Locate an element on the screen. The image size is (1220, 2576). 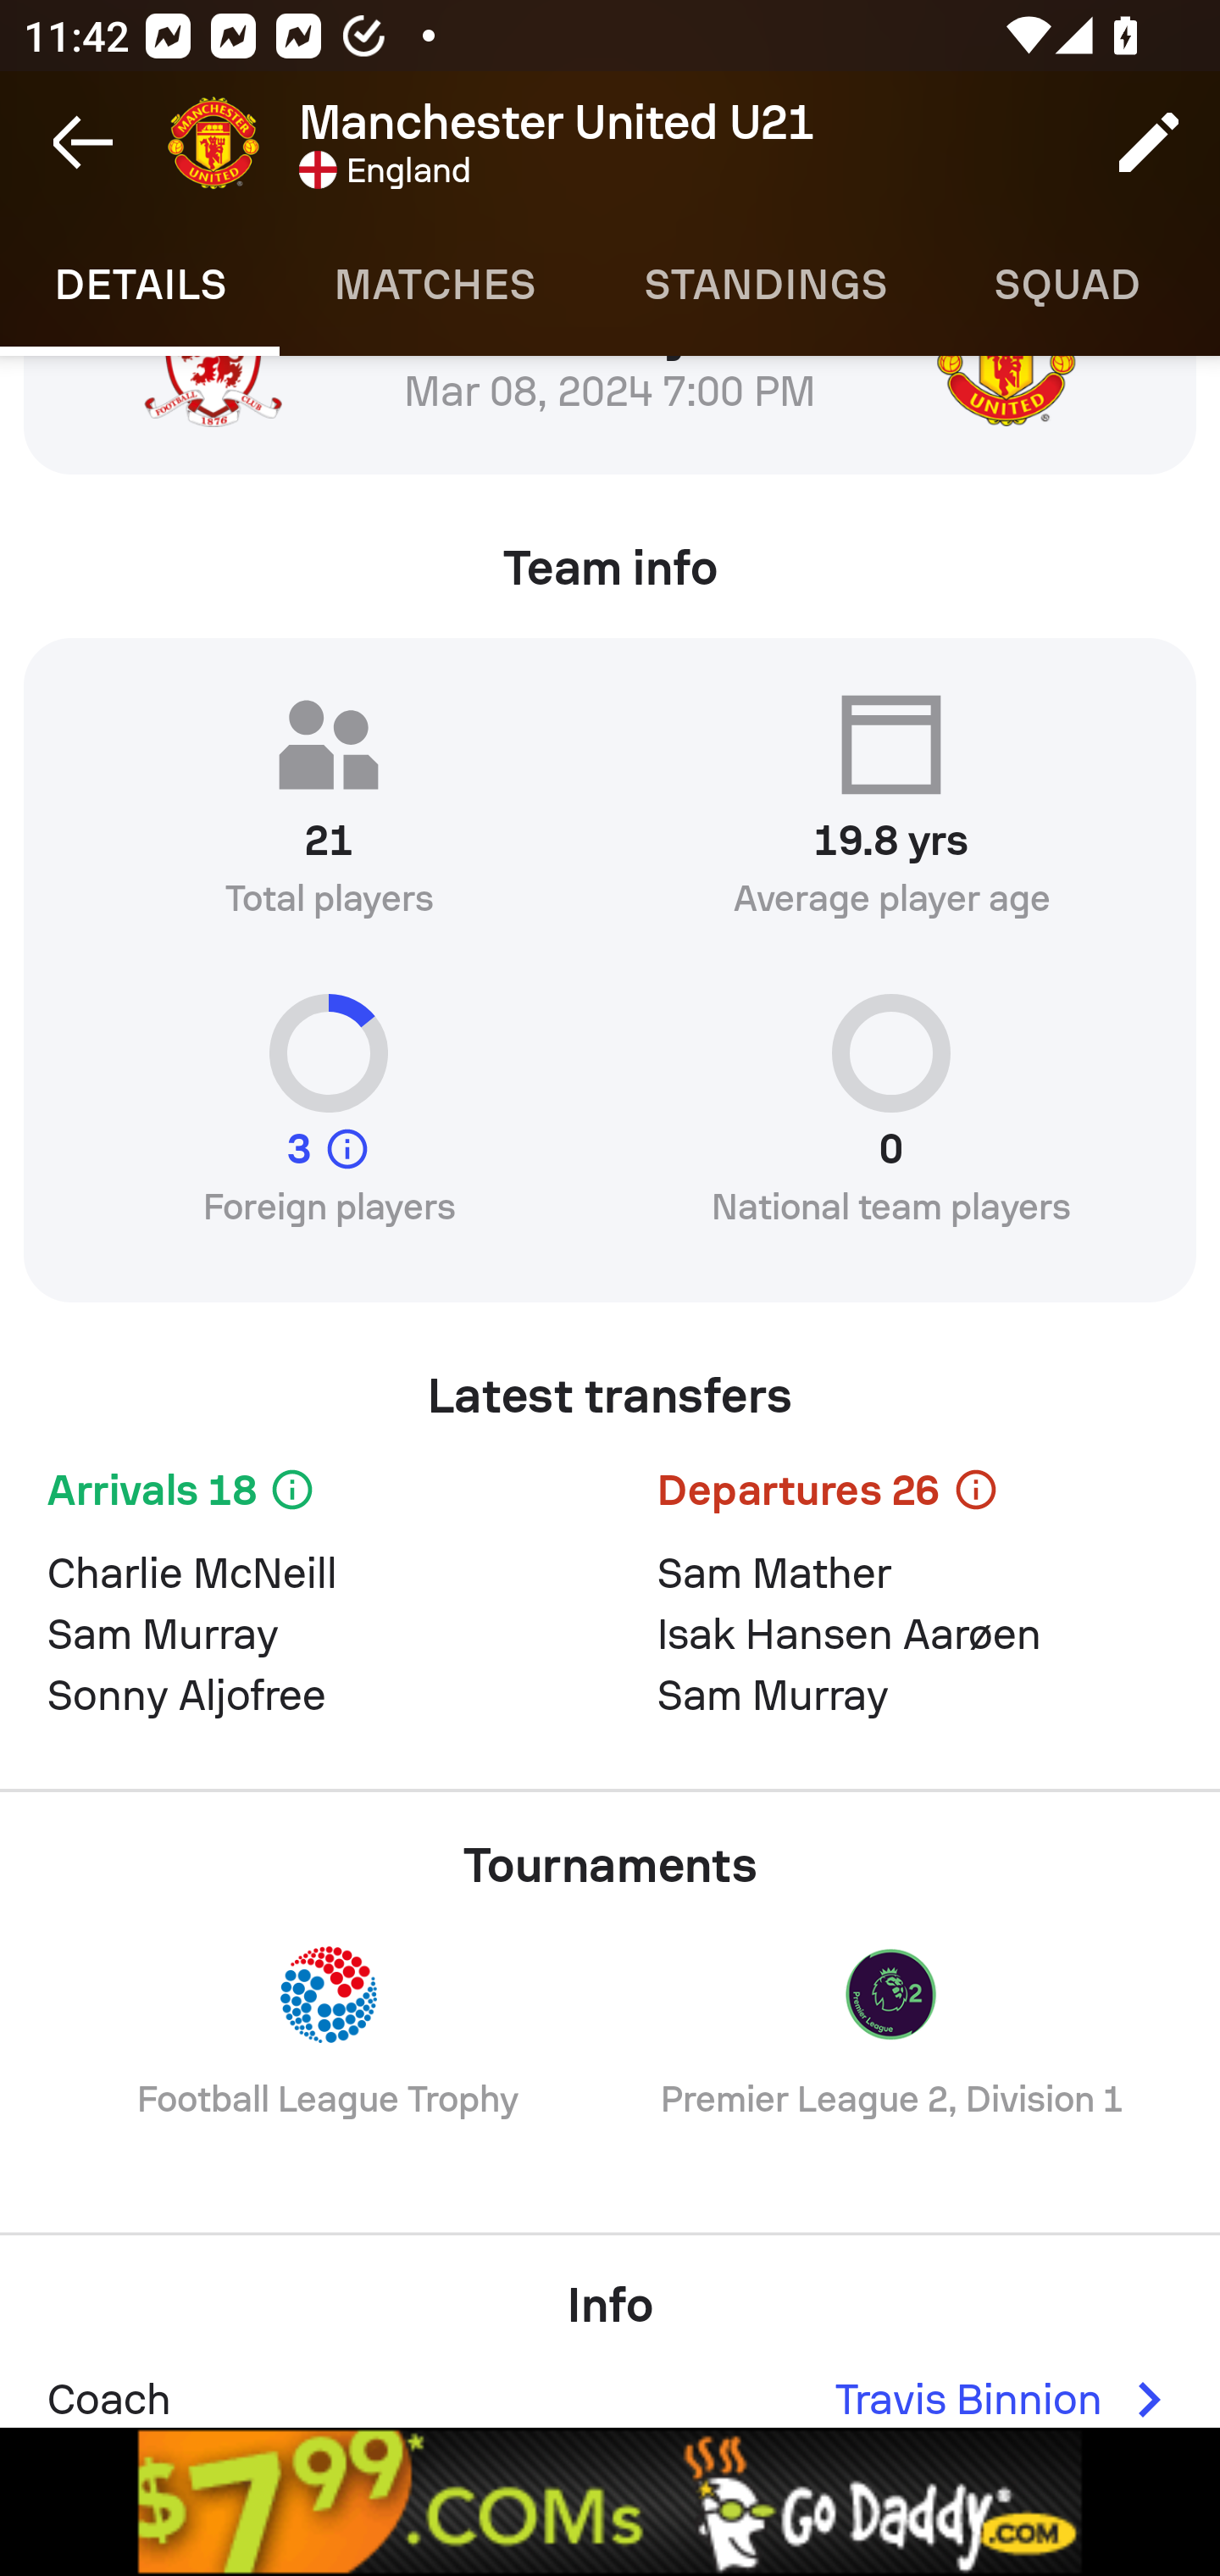
Matches MATCHES is located at coordinates (434, 285).